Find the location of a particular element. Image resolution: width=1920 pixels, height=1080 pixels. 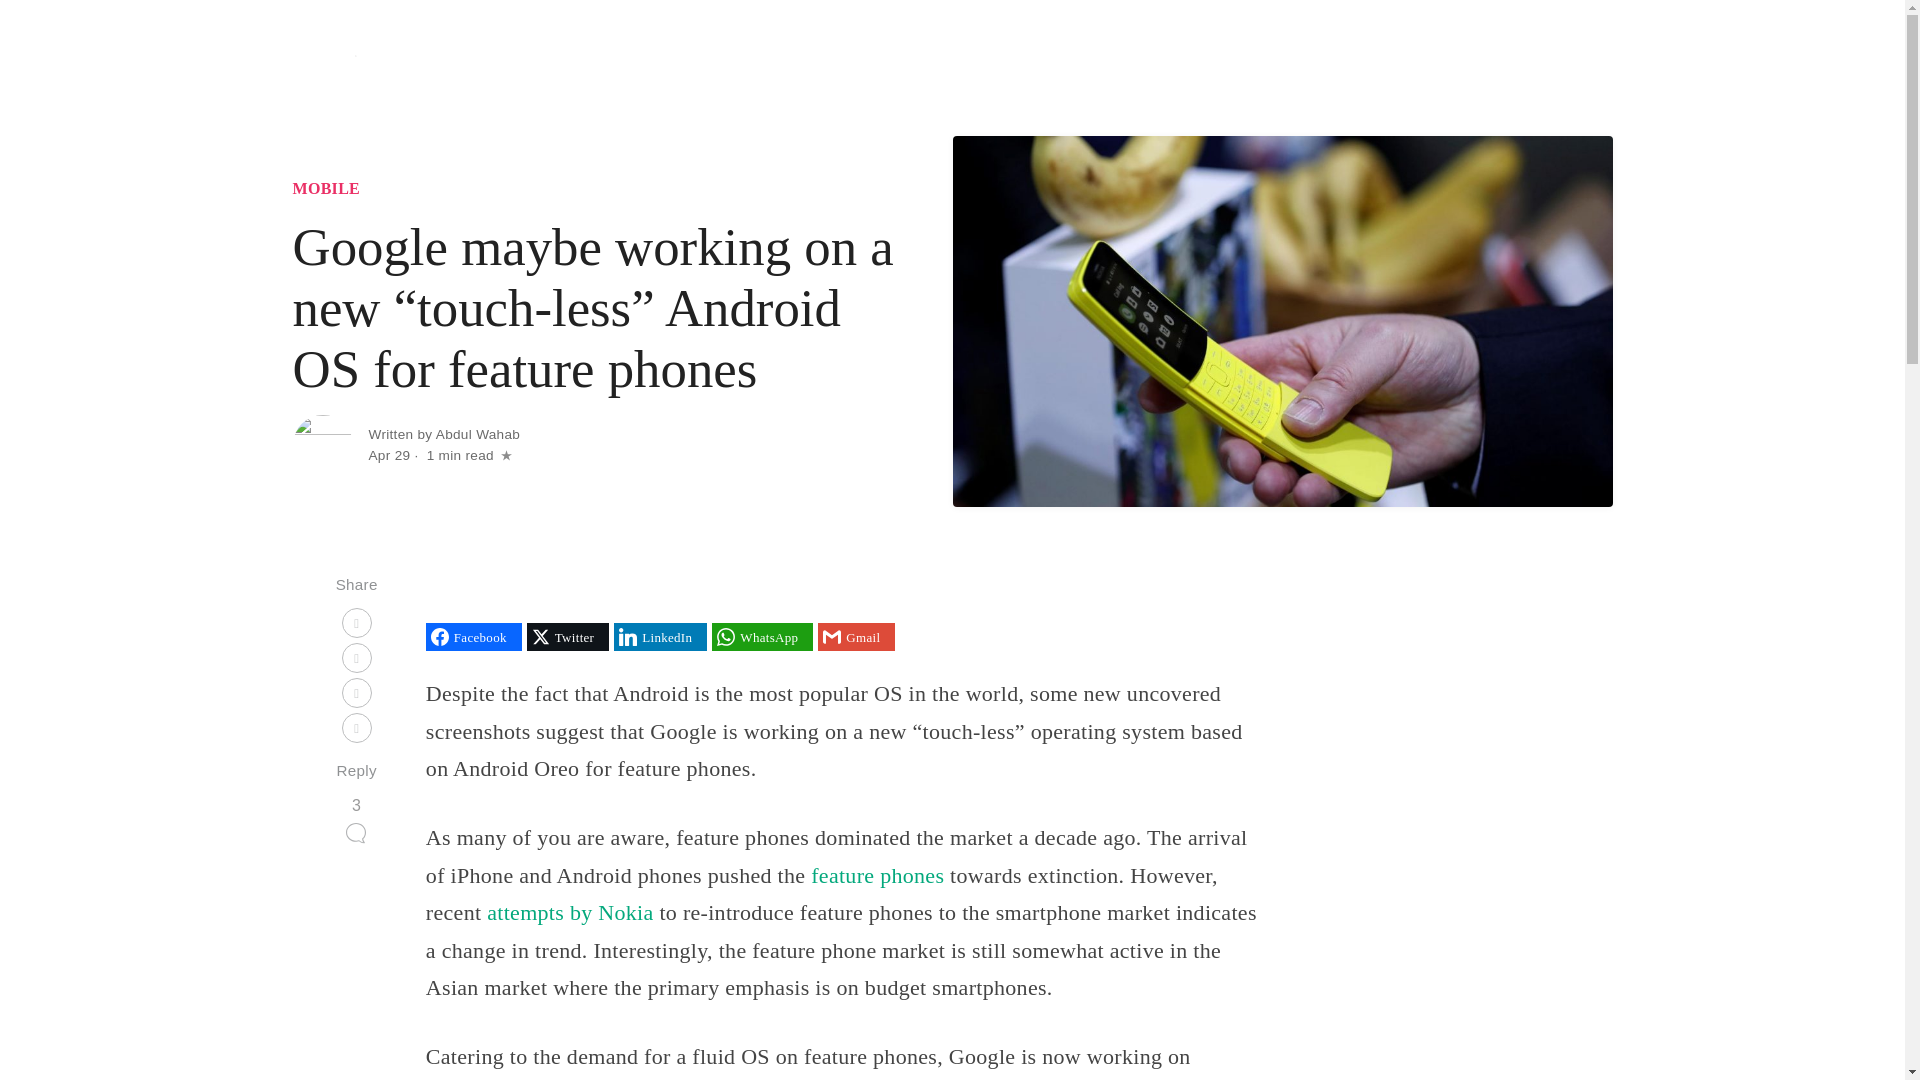

Technology is located at coordinates (1121, 65).